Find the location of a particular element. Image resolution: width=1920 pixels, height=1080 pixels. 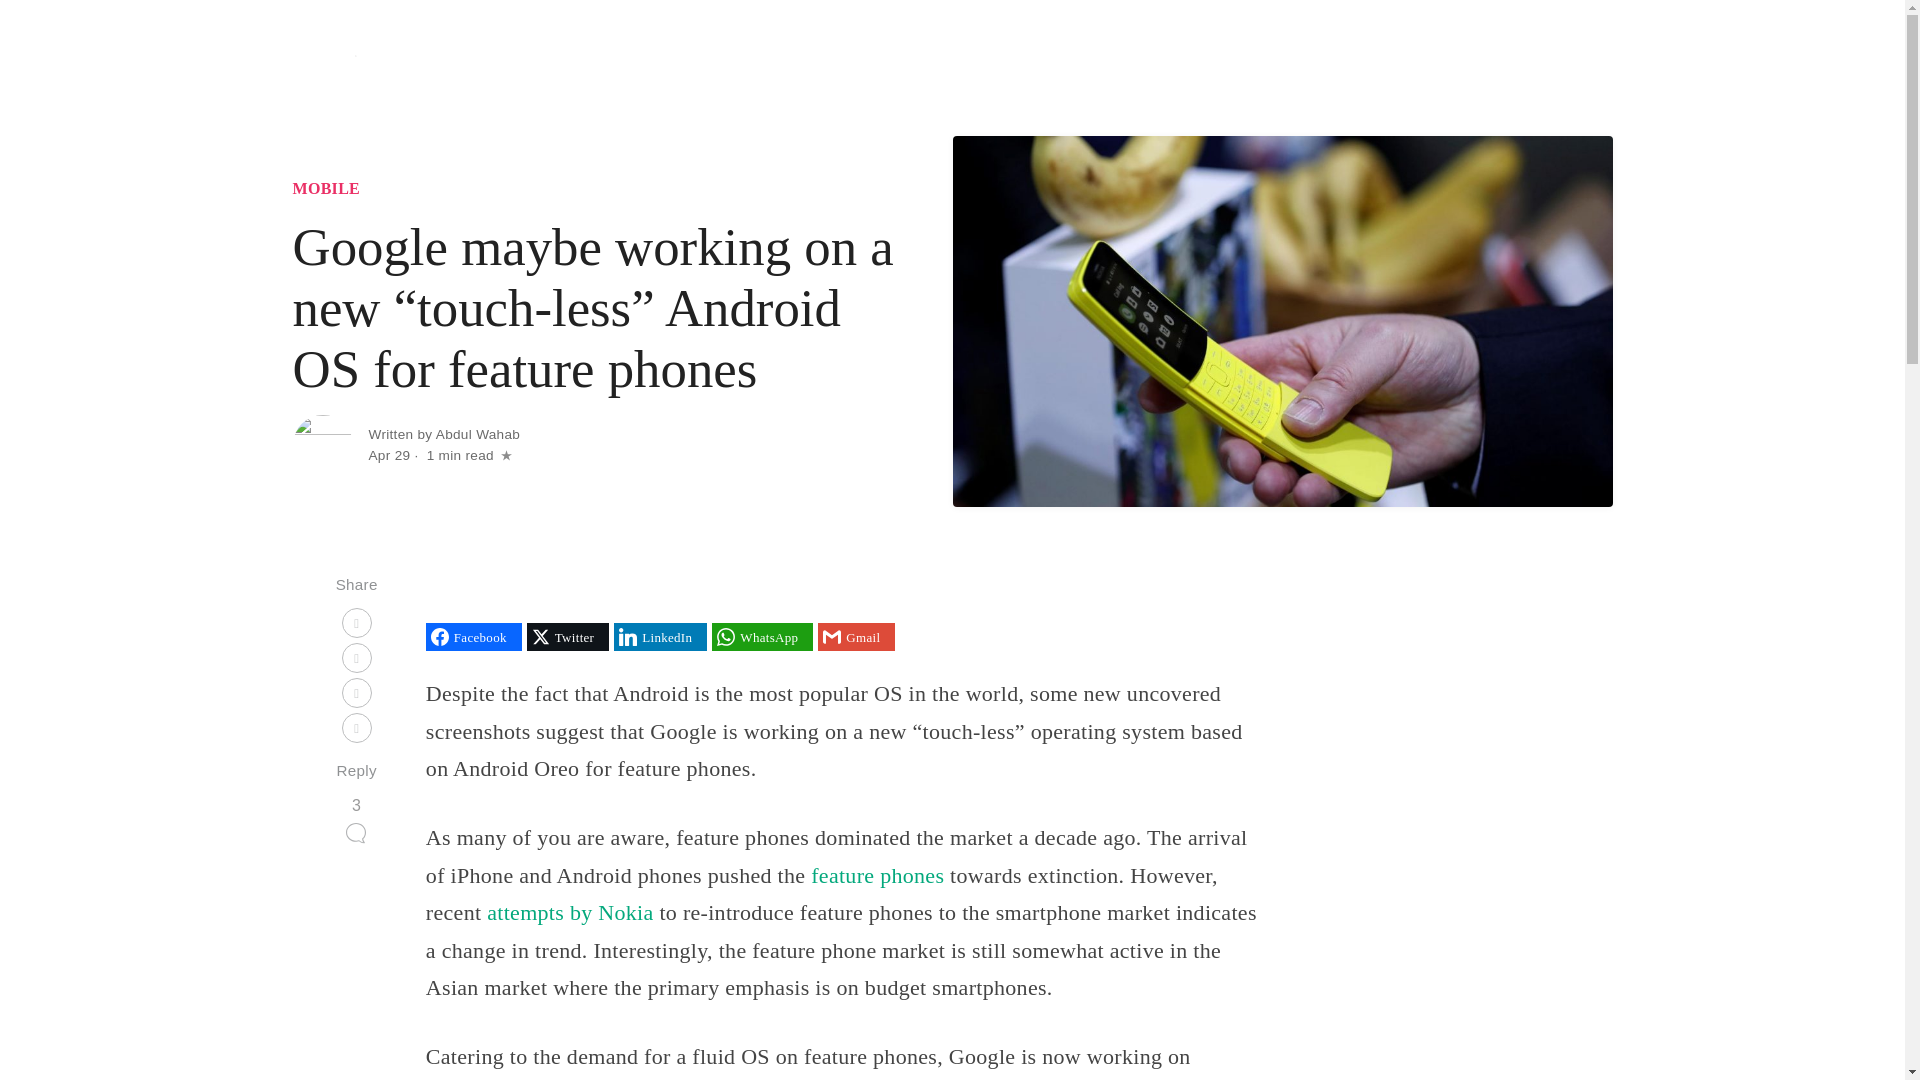

Technology is located at coordinates (1121, 65).